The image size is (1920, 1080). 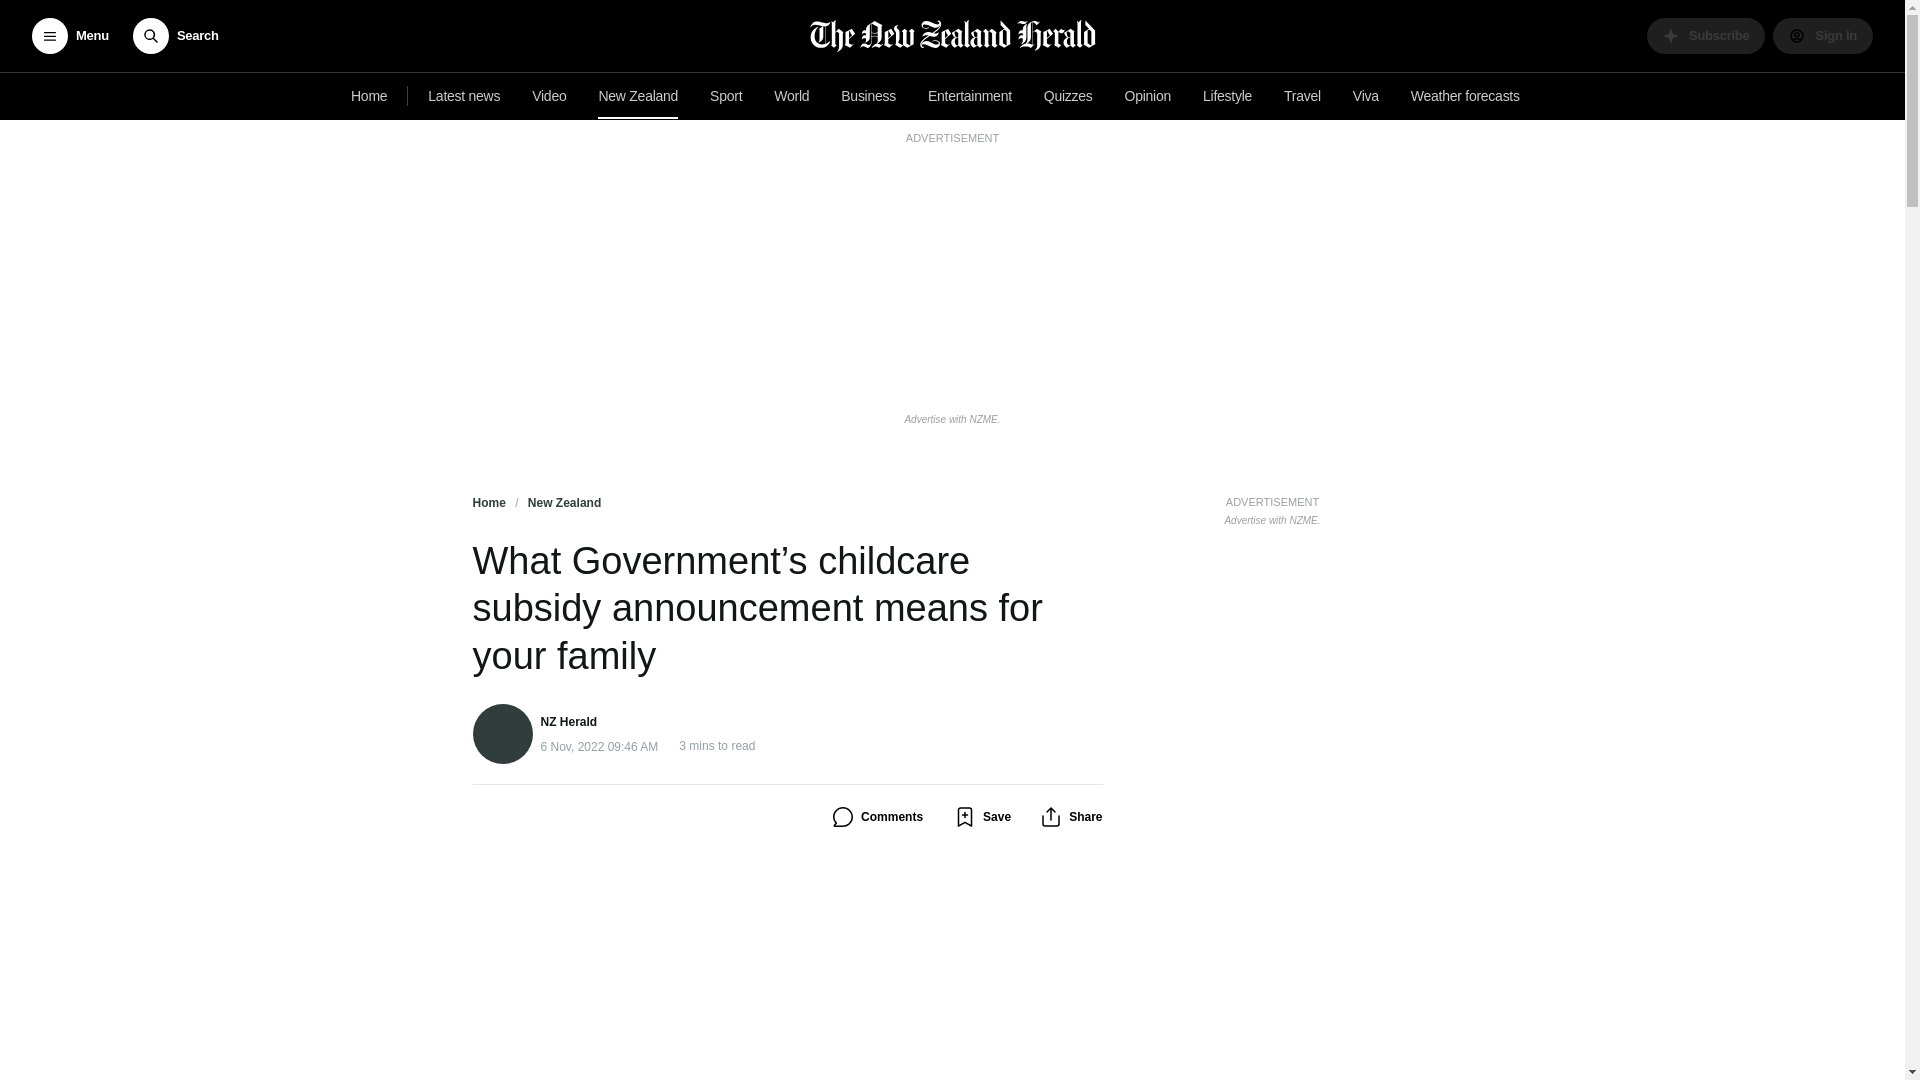 What do you see at coordinates (969, 96) in the screenshot?
I see `Sport` at bounding box center [969, 96].